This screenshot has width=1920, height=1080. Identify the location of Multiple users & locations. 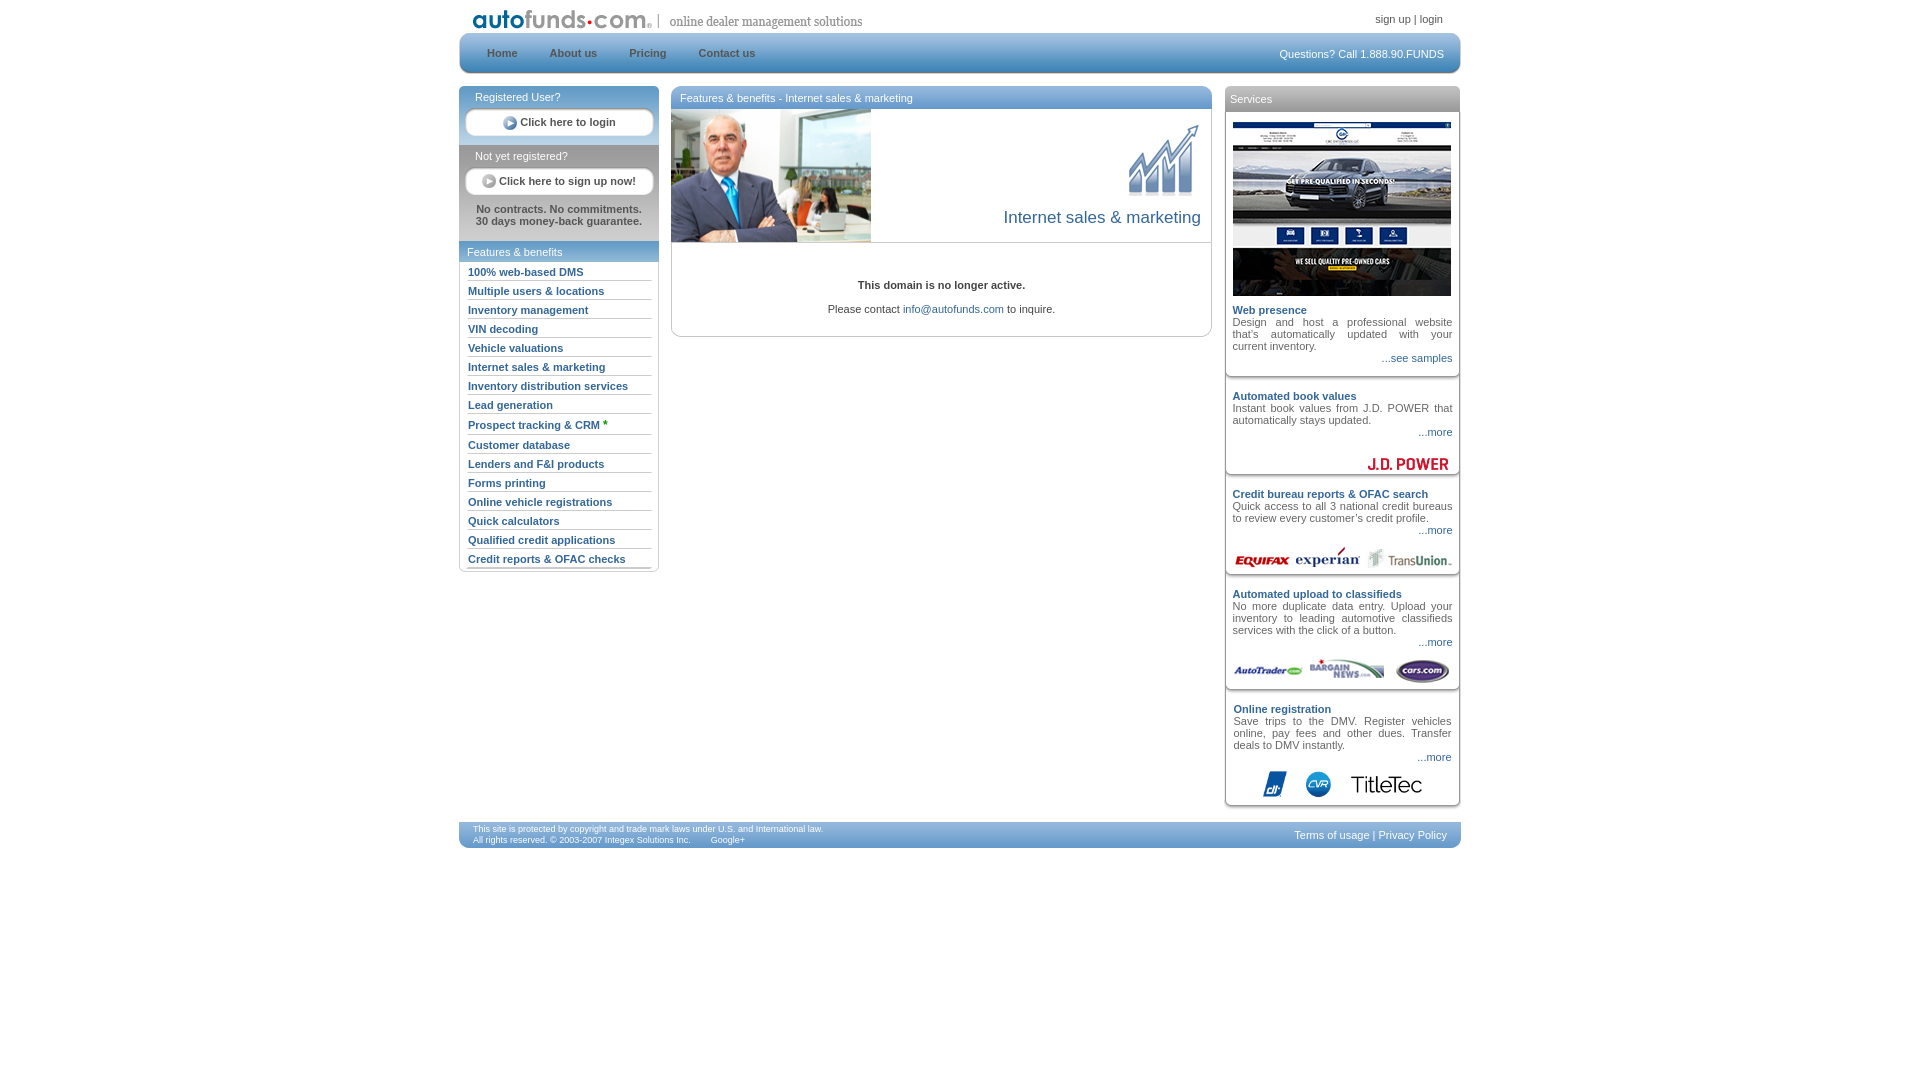
(536, 291).